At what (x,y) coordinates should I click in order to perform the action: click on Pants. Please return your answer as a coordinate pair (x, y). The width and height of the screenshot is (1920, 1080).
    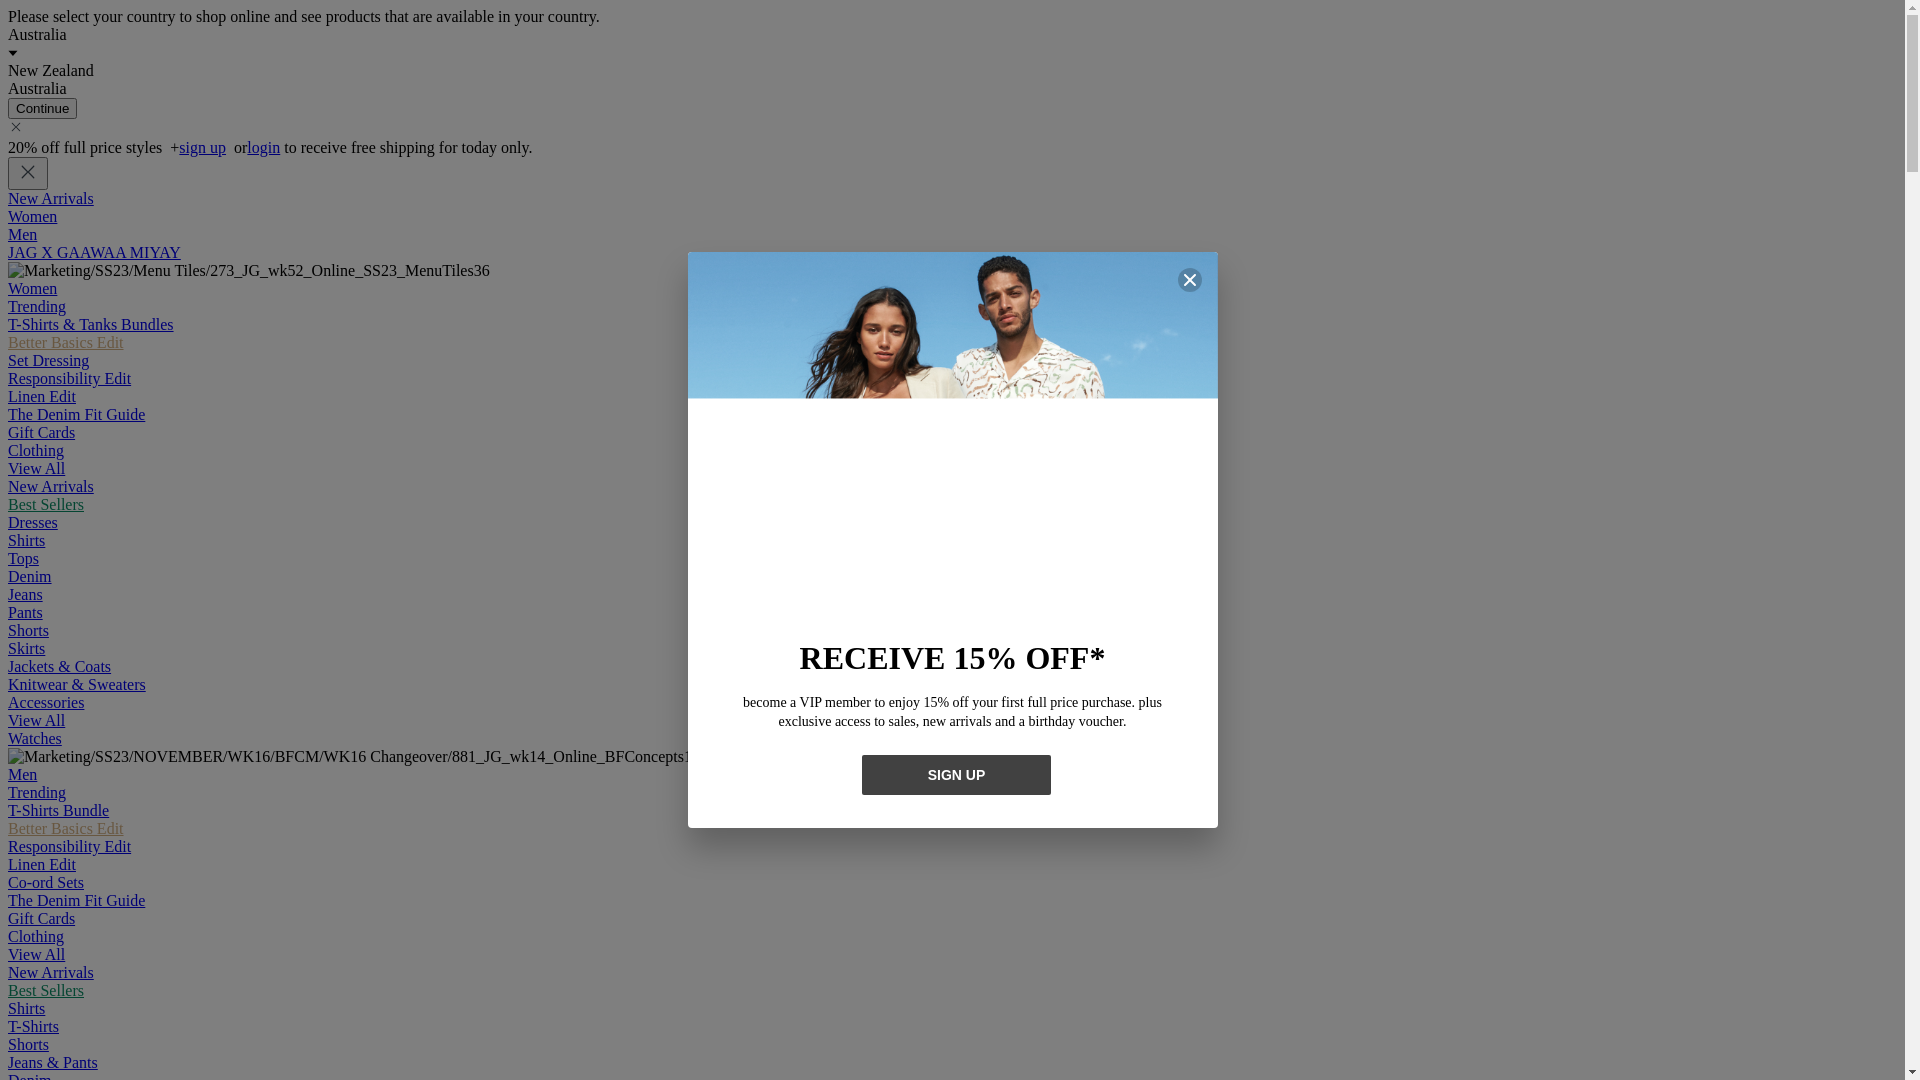
    Looking at the image, I should click on (26, 612).